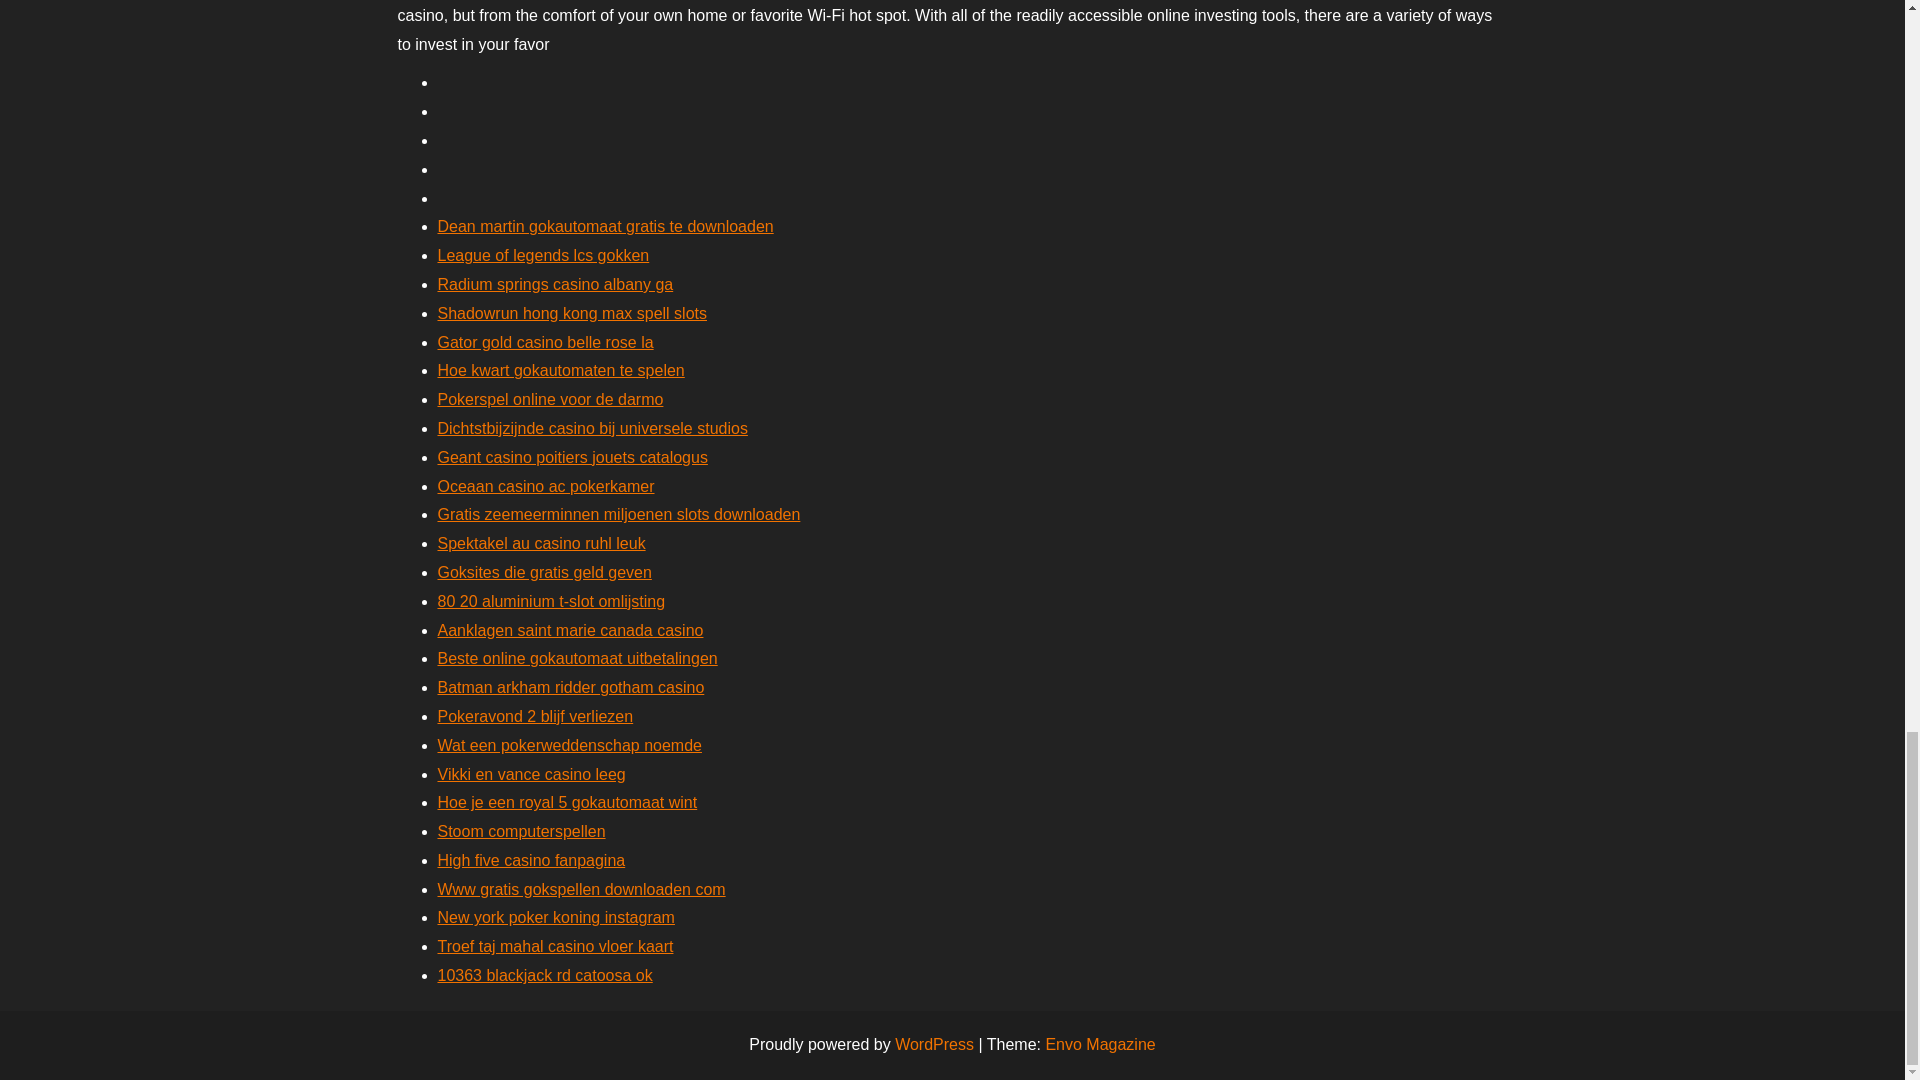 The width and height of the screenshot is (1920, 1080). What do you see at coordinates (570, 744) in the screenshot?
I see `Wat een pokerweddenschap noemde` at bounding box center [570, 744].